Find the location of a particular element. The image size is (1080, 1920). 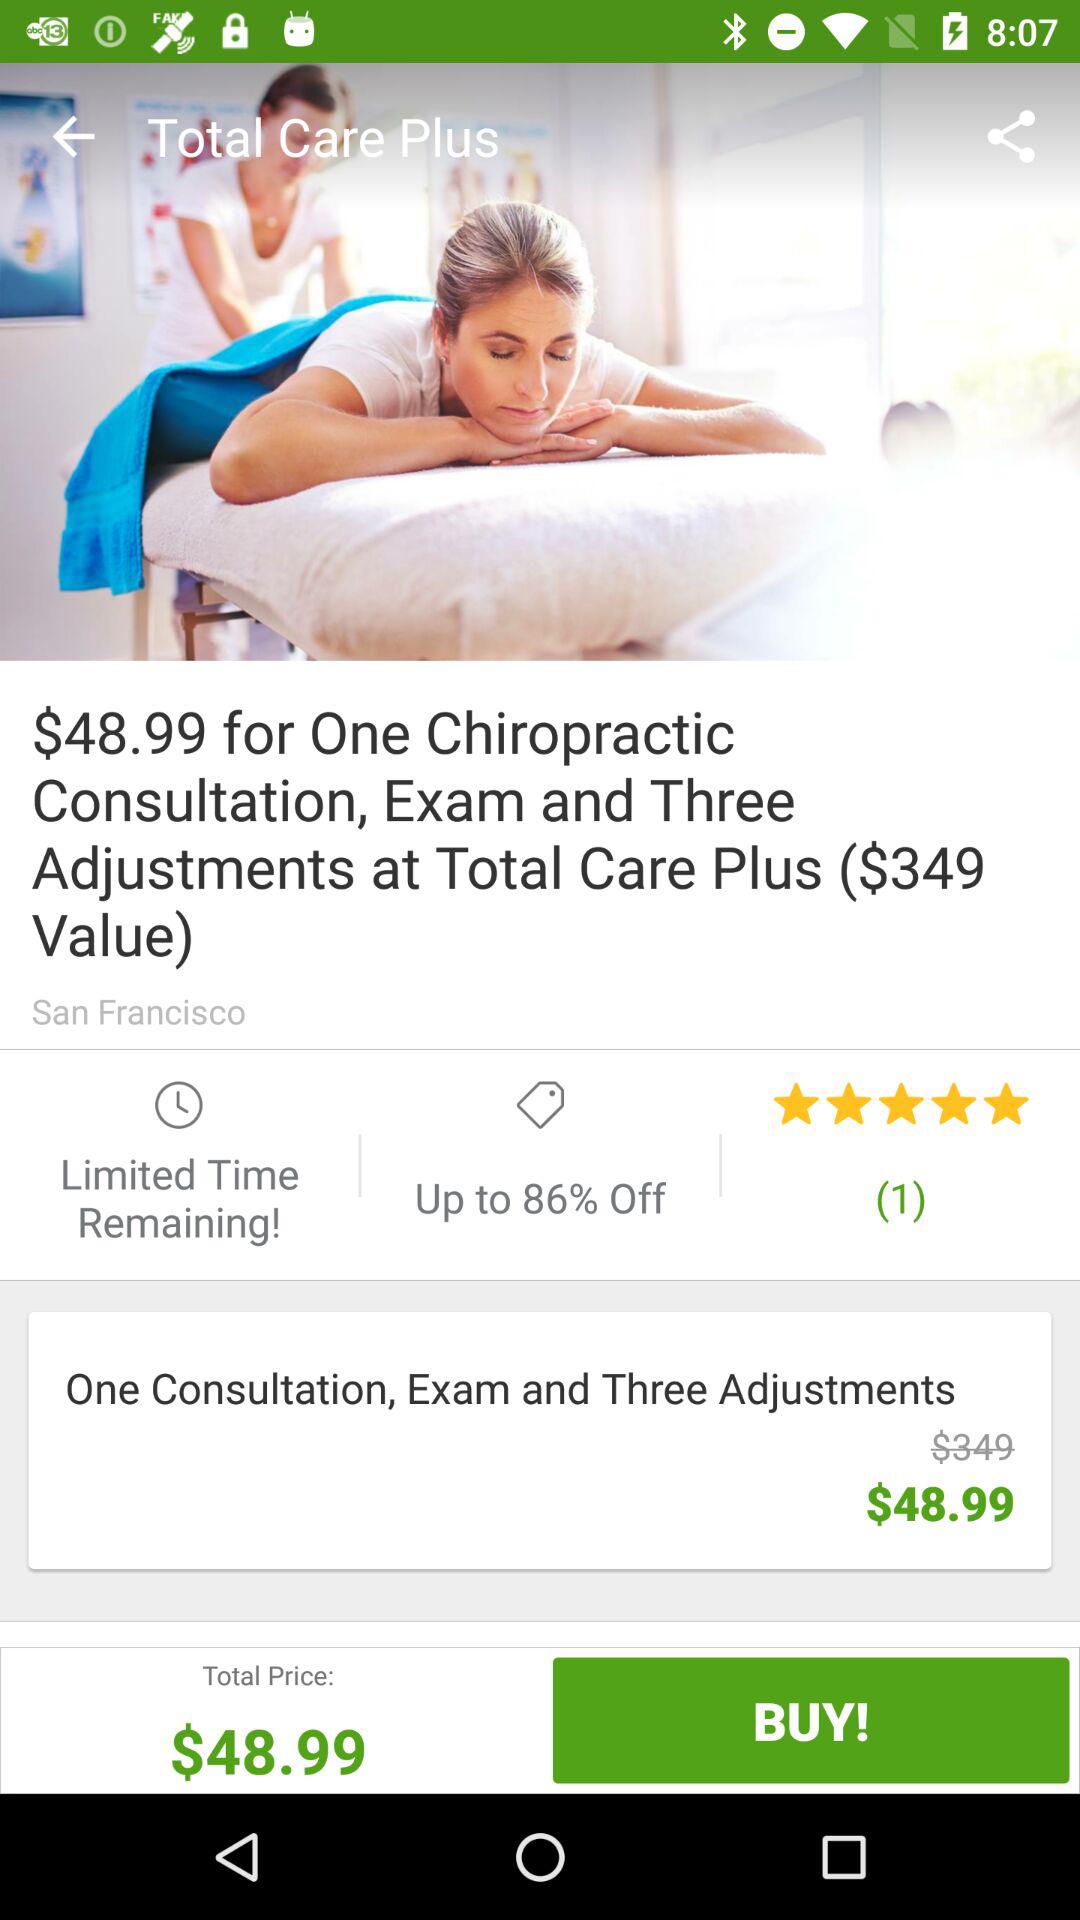

click item to the left of the total care plus is located at coordinates (73, 136).